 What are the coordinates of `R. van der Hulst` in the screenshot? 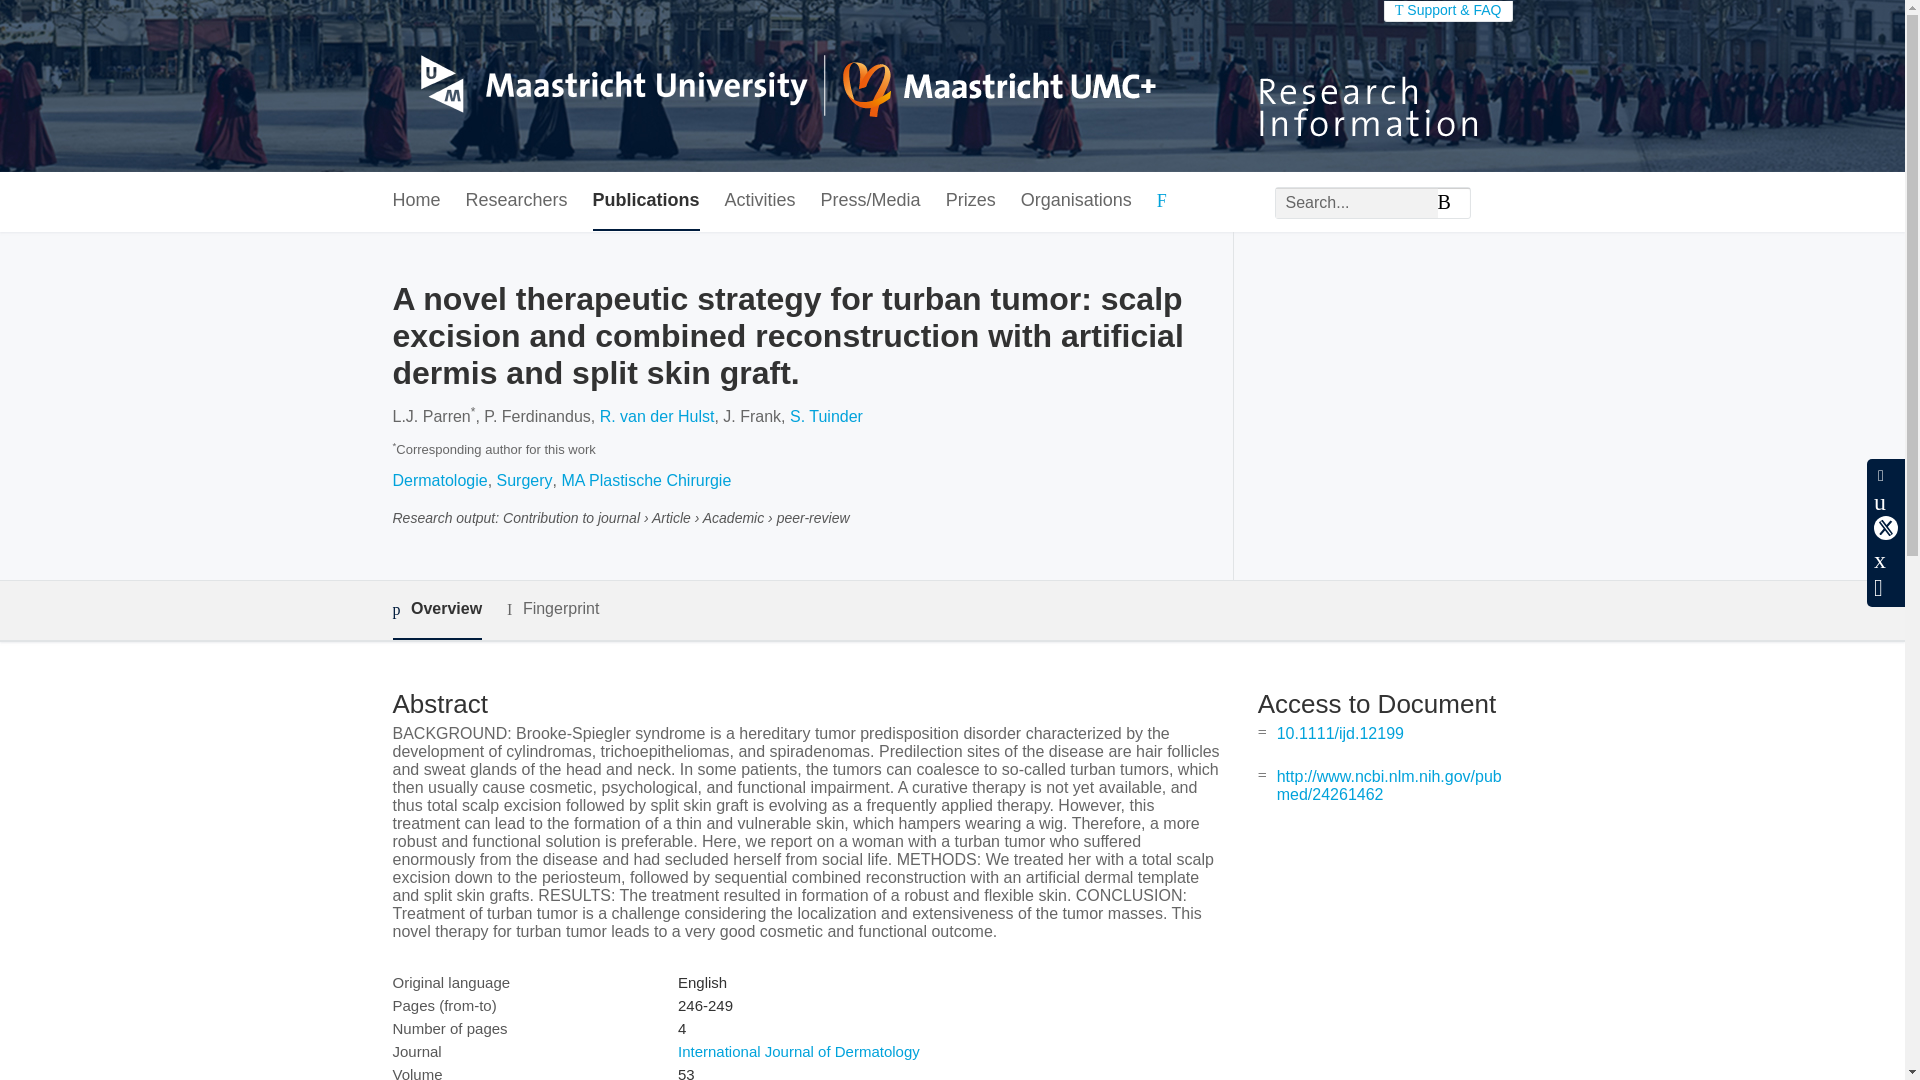 It's located at (656, 416).